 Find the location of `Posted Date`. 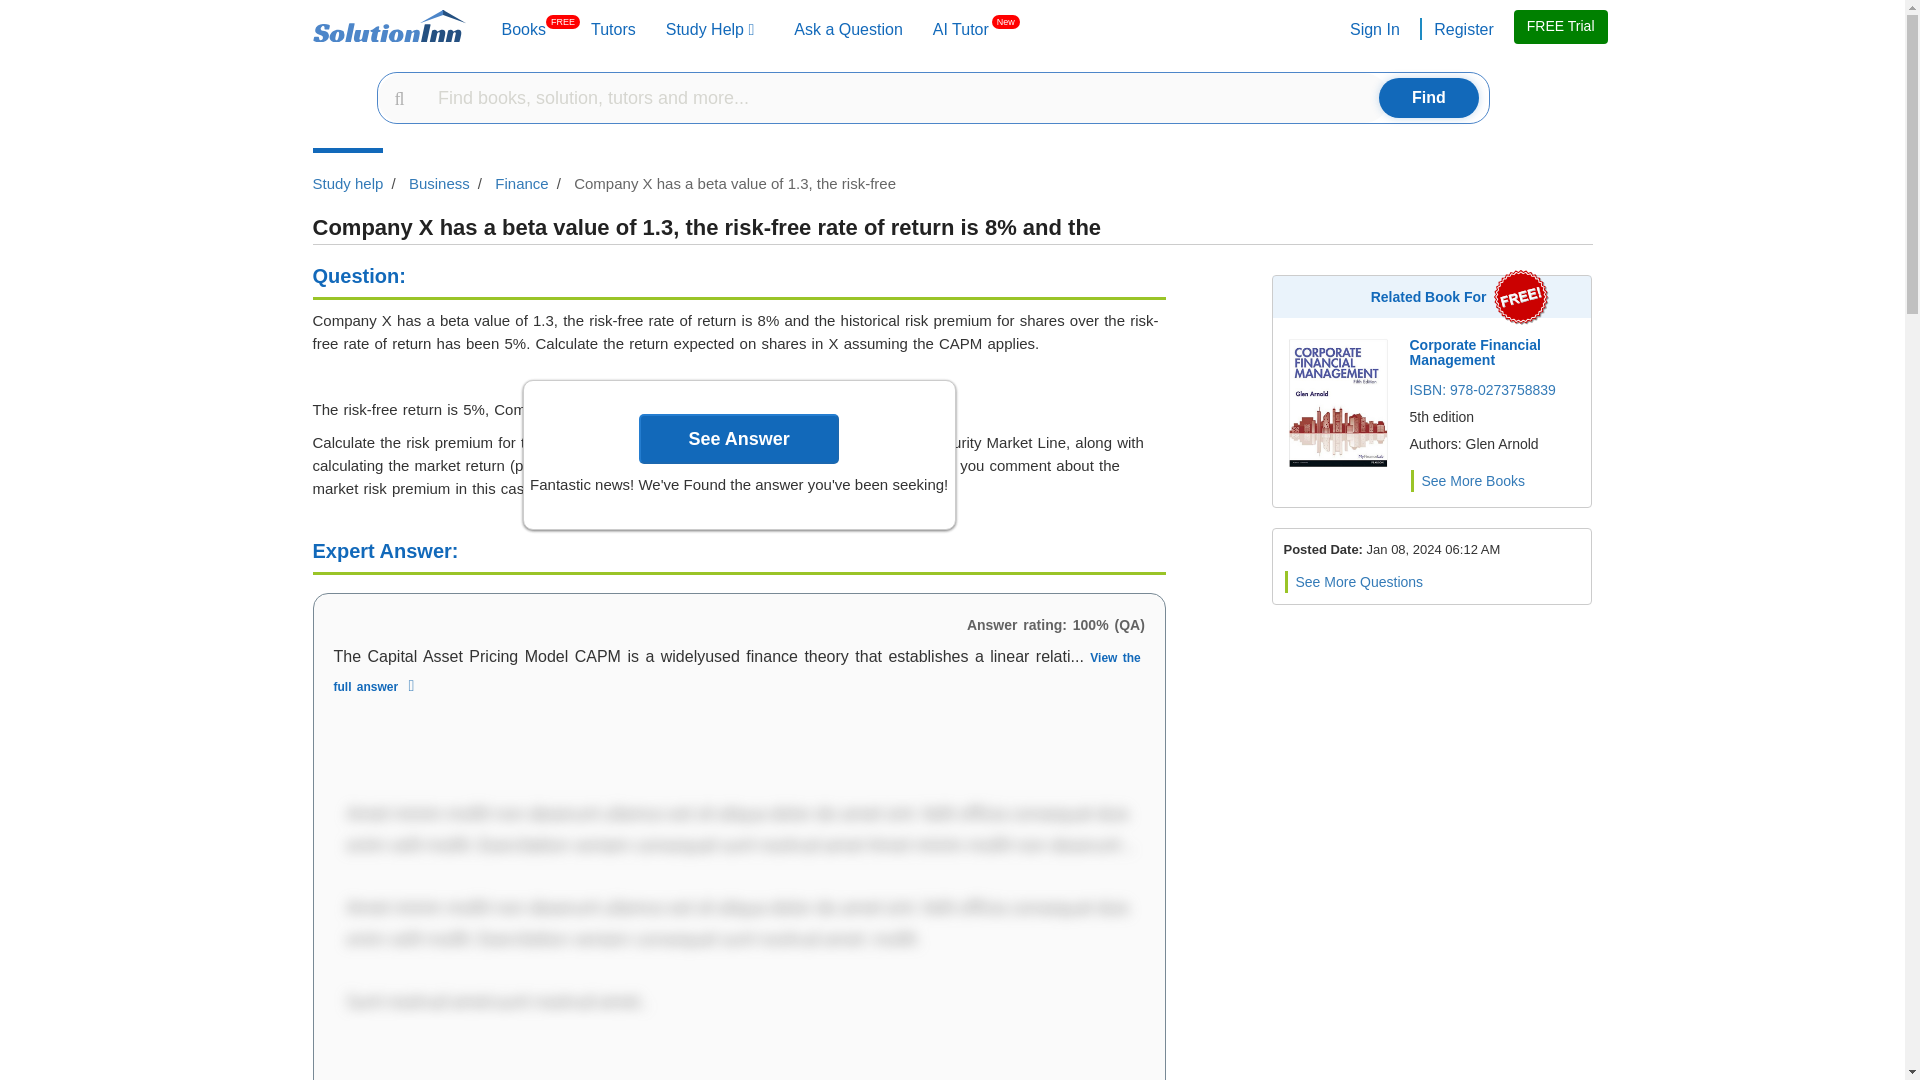

Posted Date is located at coordinates (1434, 550).